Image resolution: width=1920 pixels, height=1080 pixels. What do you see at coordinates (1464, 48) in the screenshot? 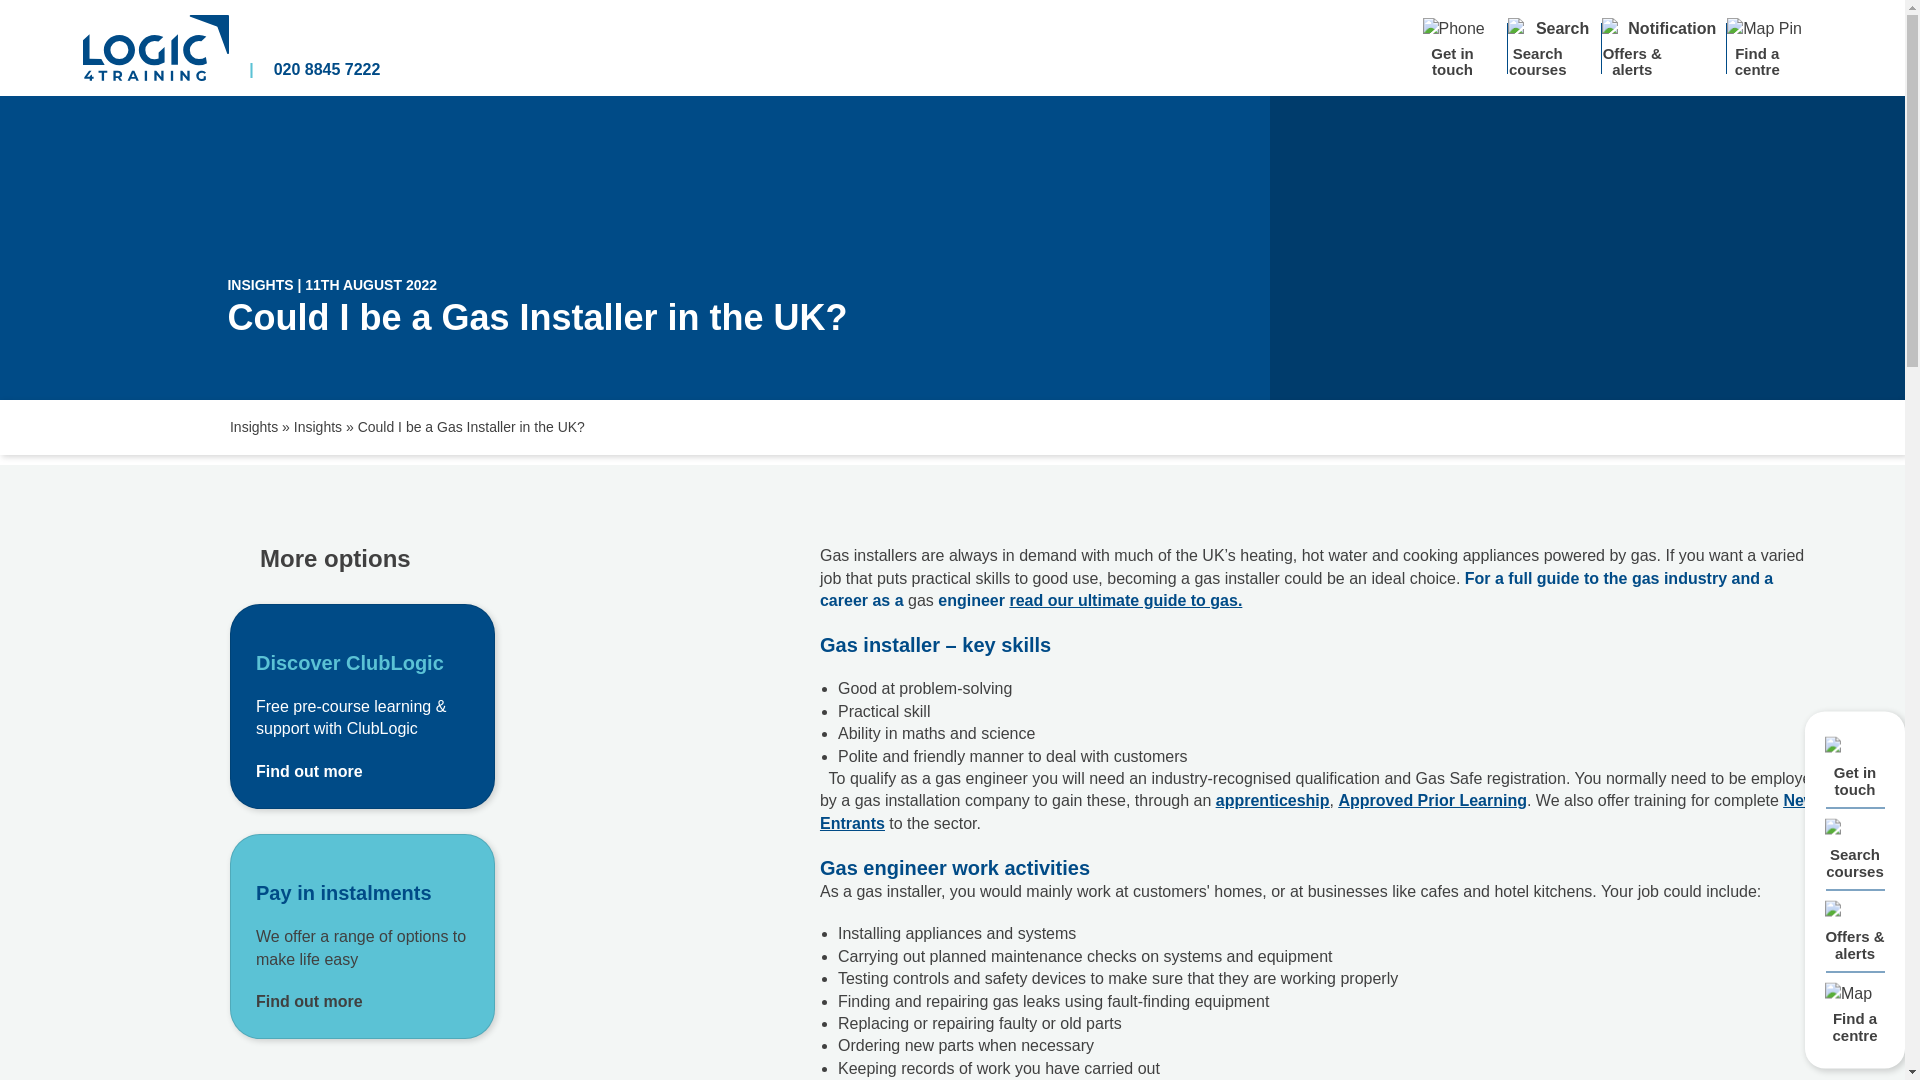
I see `Get in touch` at bounding box center [1464, 48].